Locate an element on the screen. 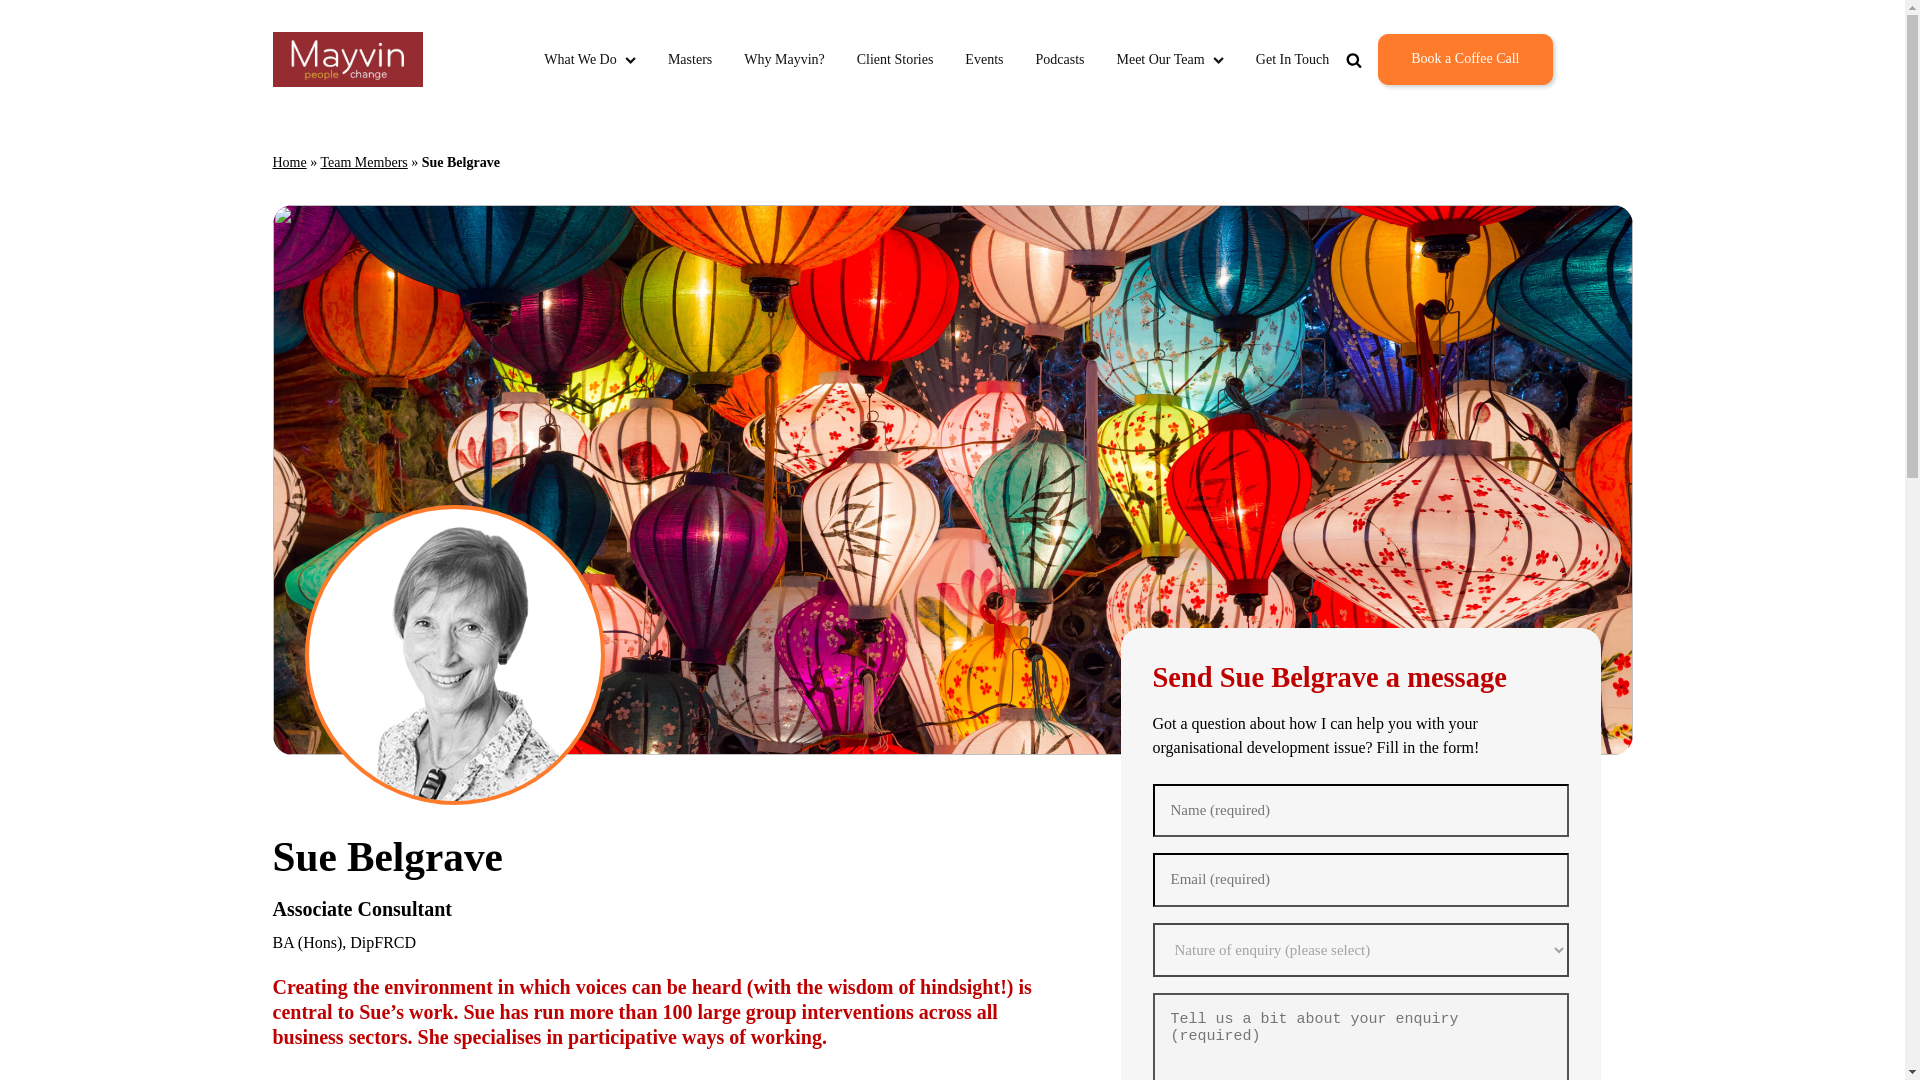 This screenshot has width=1920, height=1080. Search is located at coordinates (1413, 106).